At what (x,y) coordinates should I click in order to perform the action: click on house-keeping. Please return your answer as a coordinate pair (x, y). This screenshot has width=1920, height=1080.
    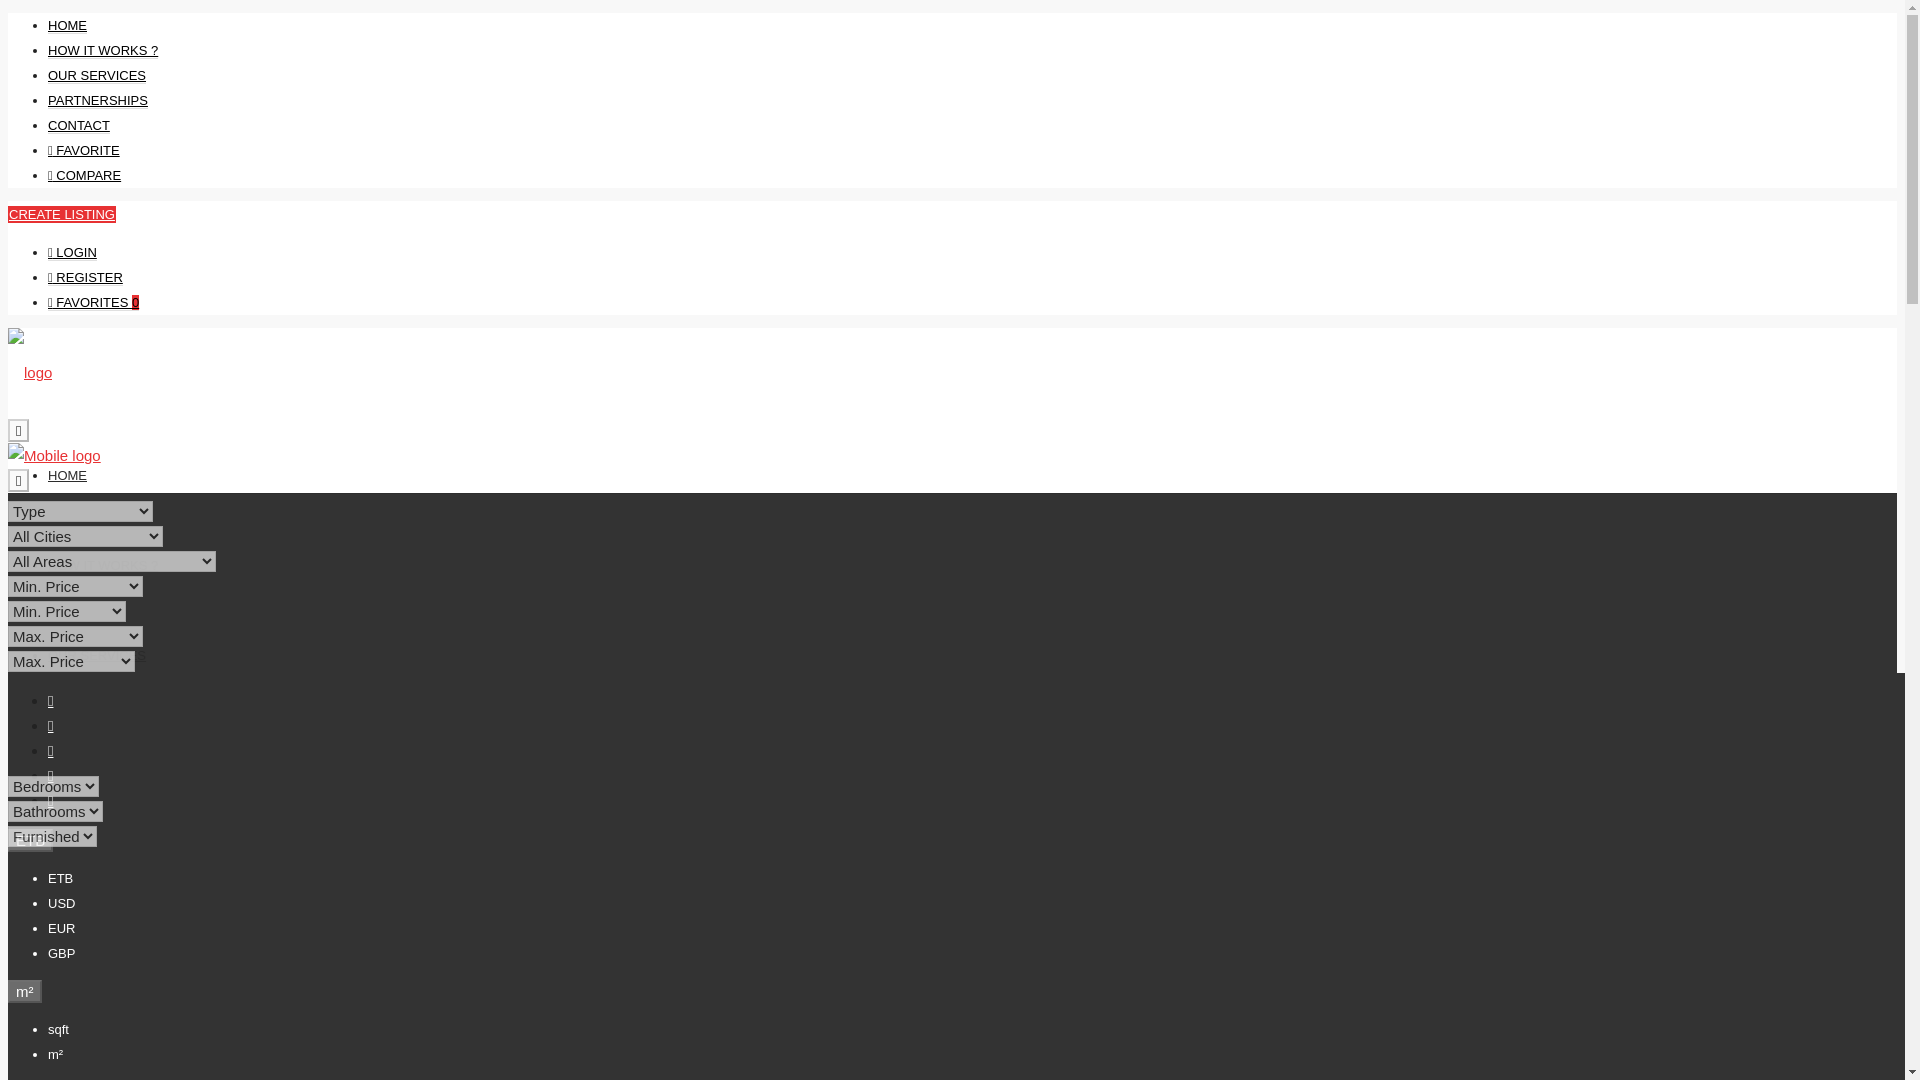
    Looking at the image, I should click on (482, 910).